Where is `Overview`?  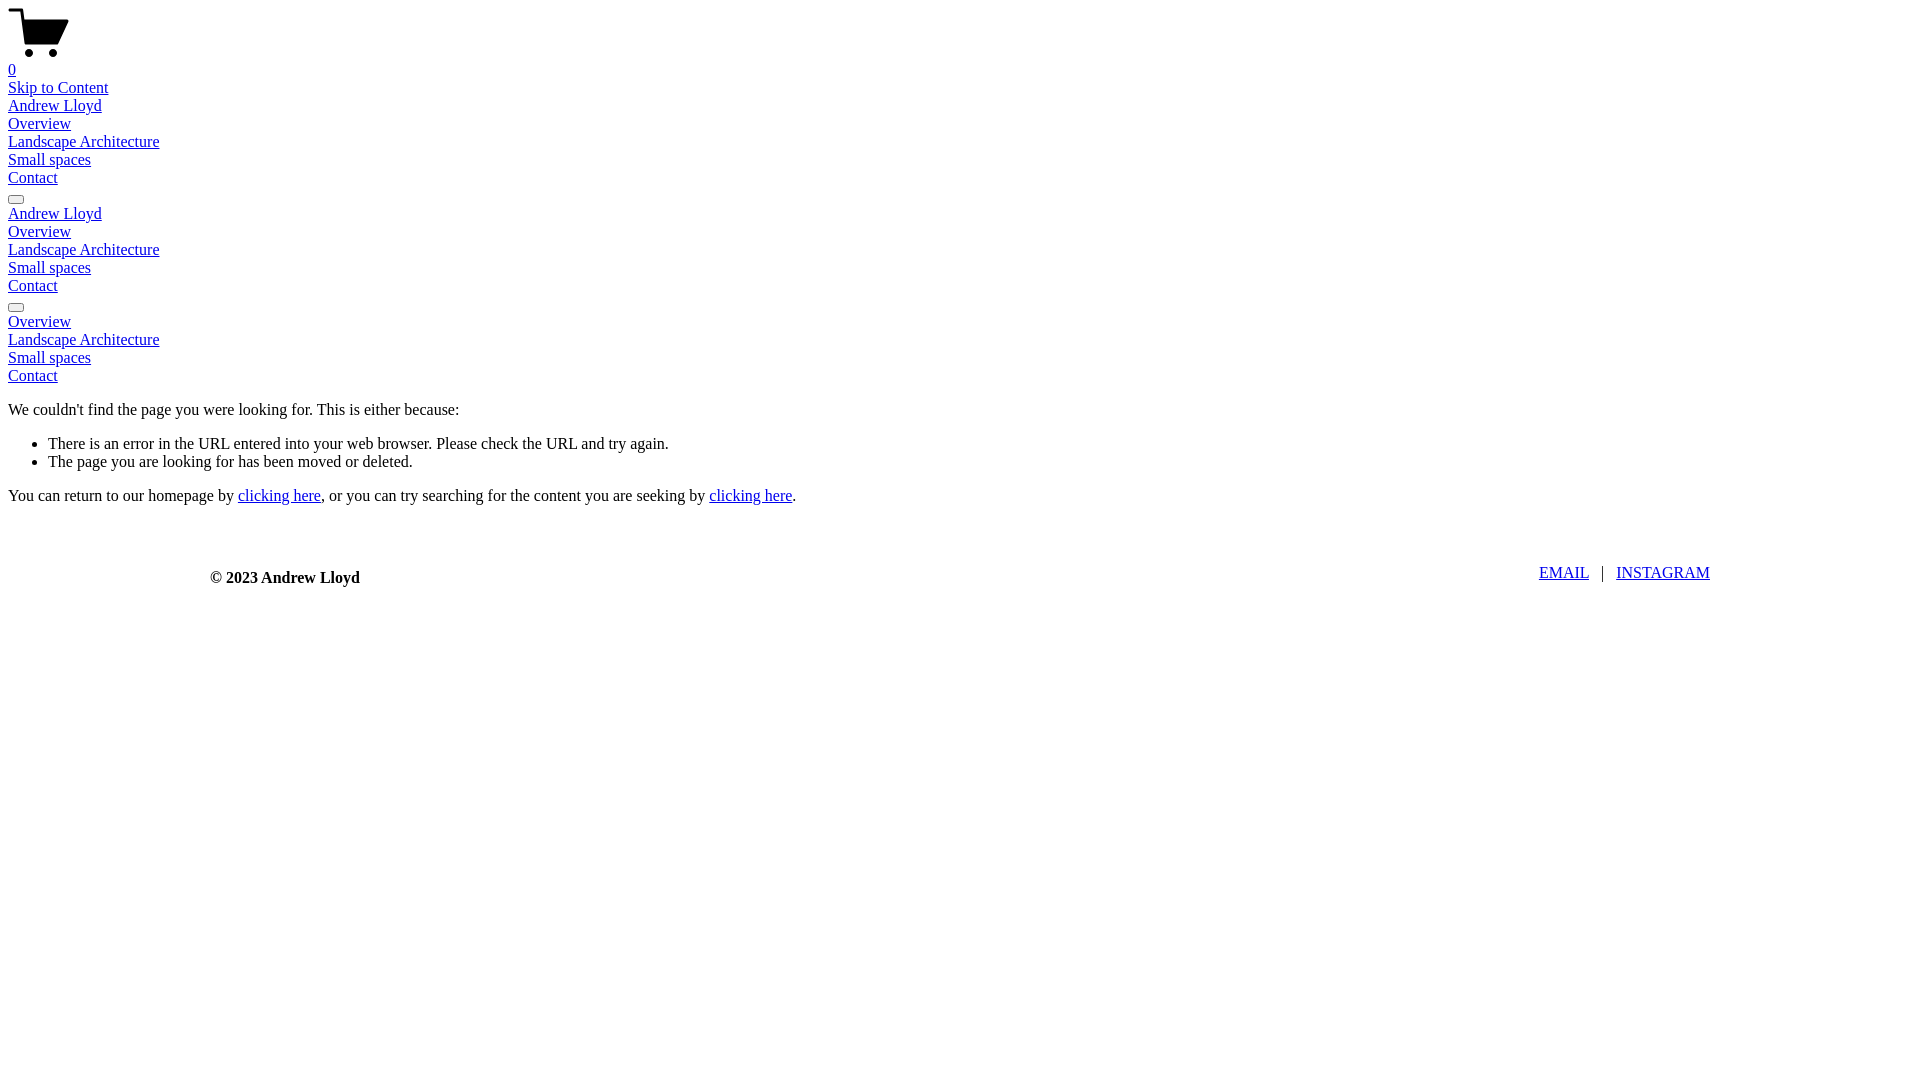
Overview is located at coordinates (40, 124).